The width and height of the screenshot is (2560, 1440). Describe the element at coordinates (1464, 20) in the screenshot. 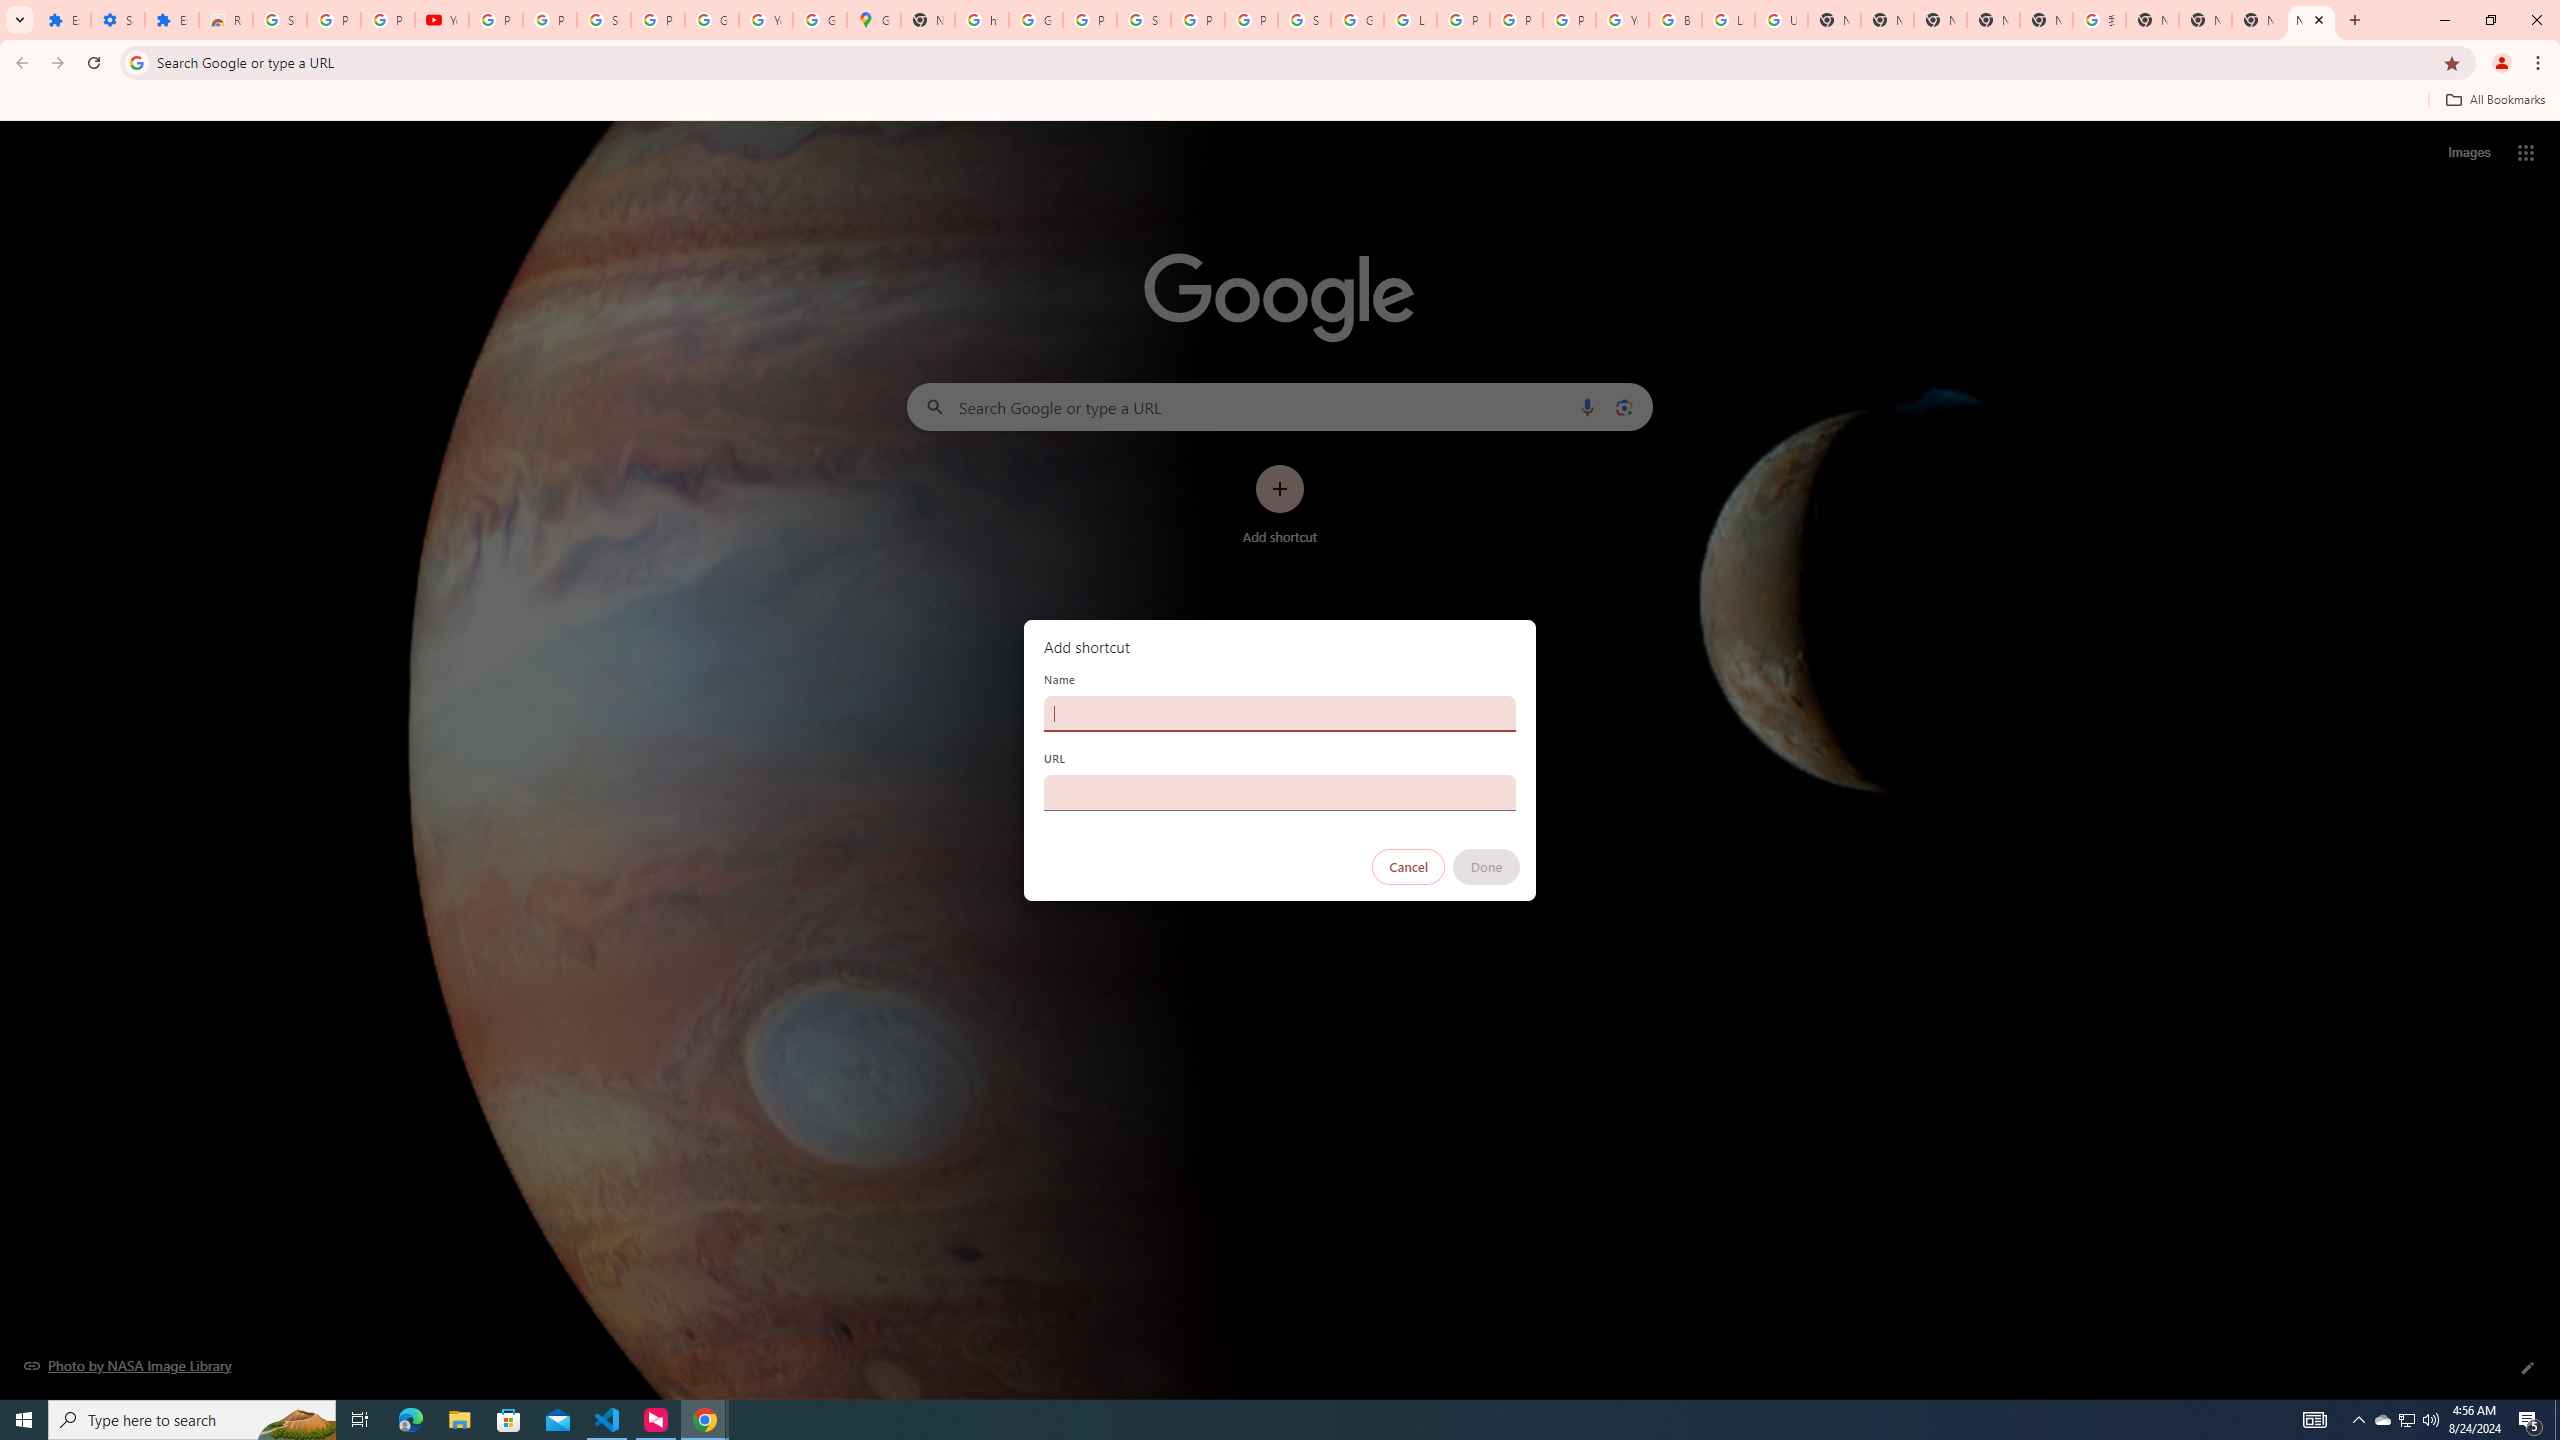

I see `Privacy Help Center - Policies Help` at that location.